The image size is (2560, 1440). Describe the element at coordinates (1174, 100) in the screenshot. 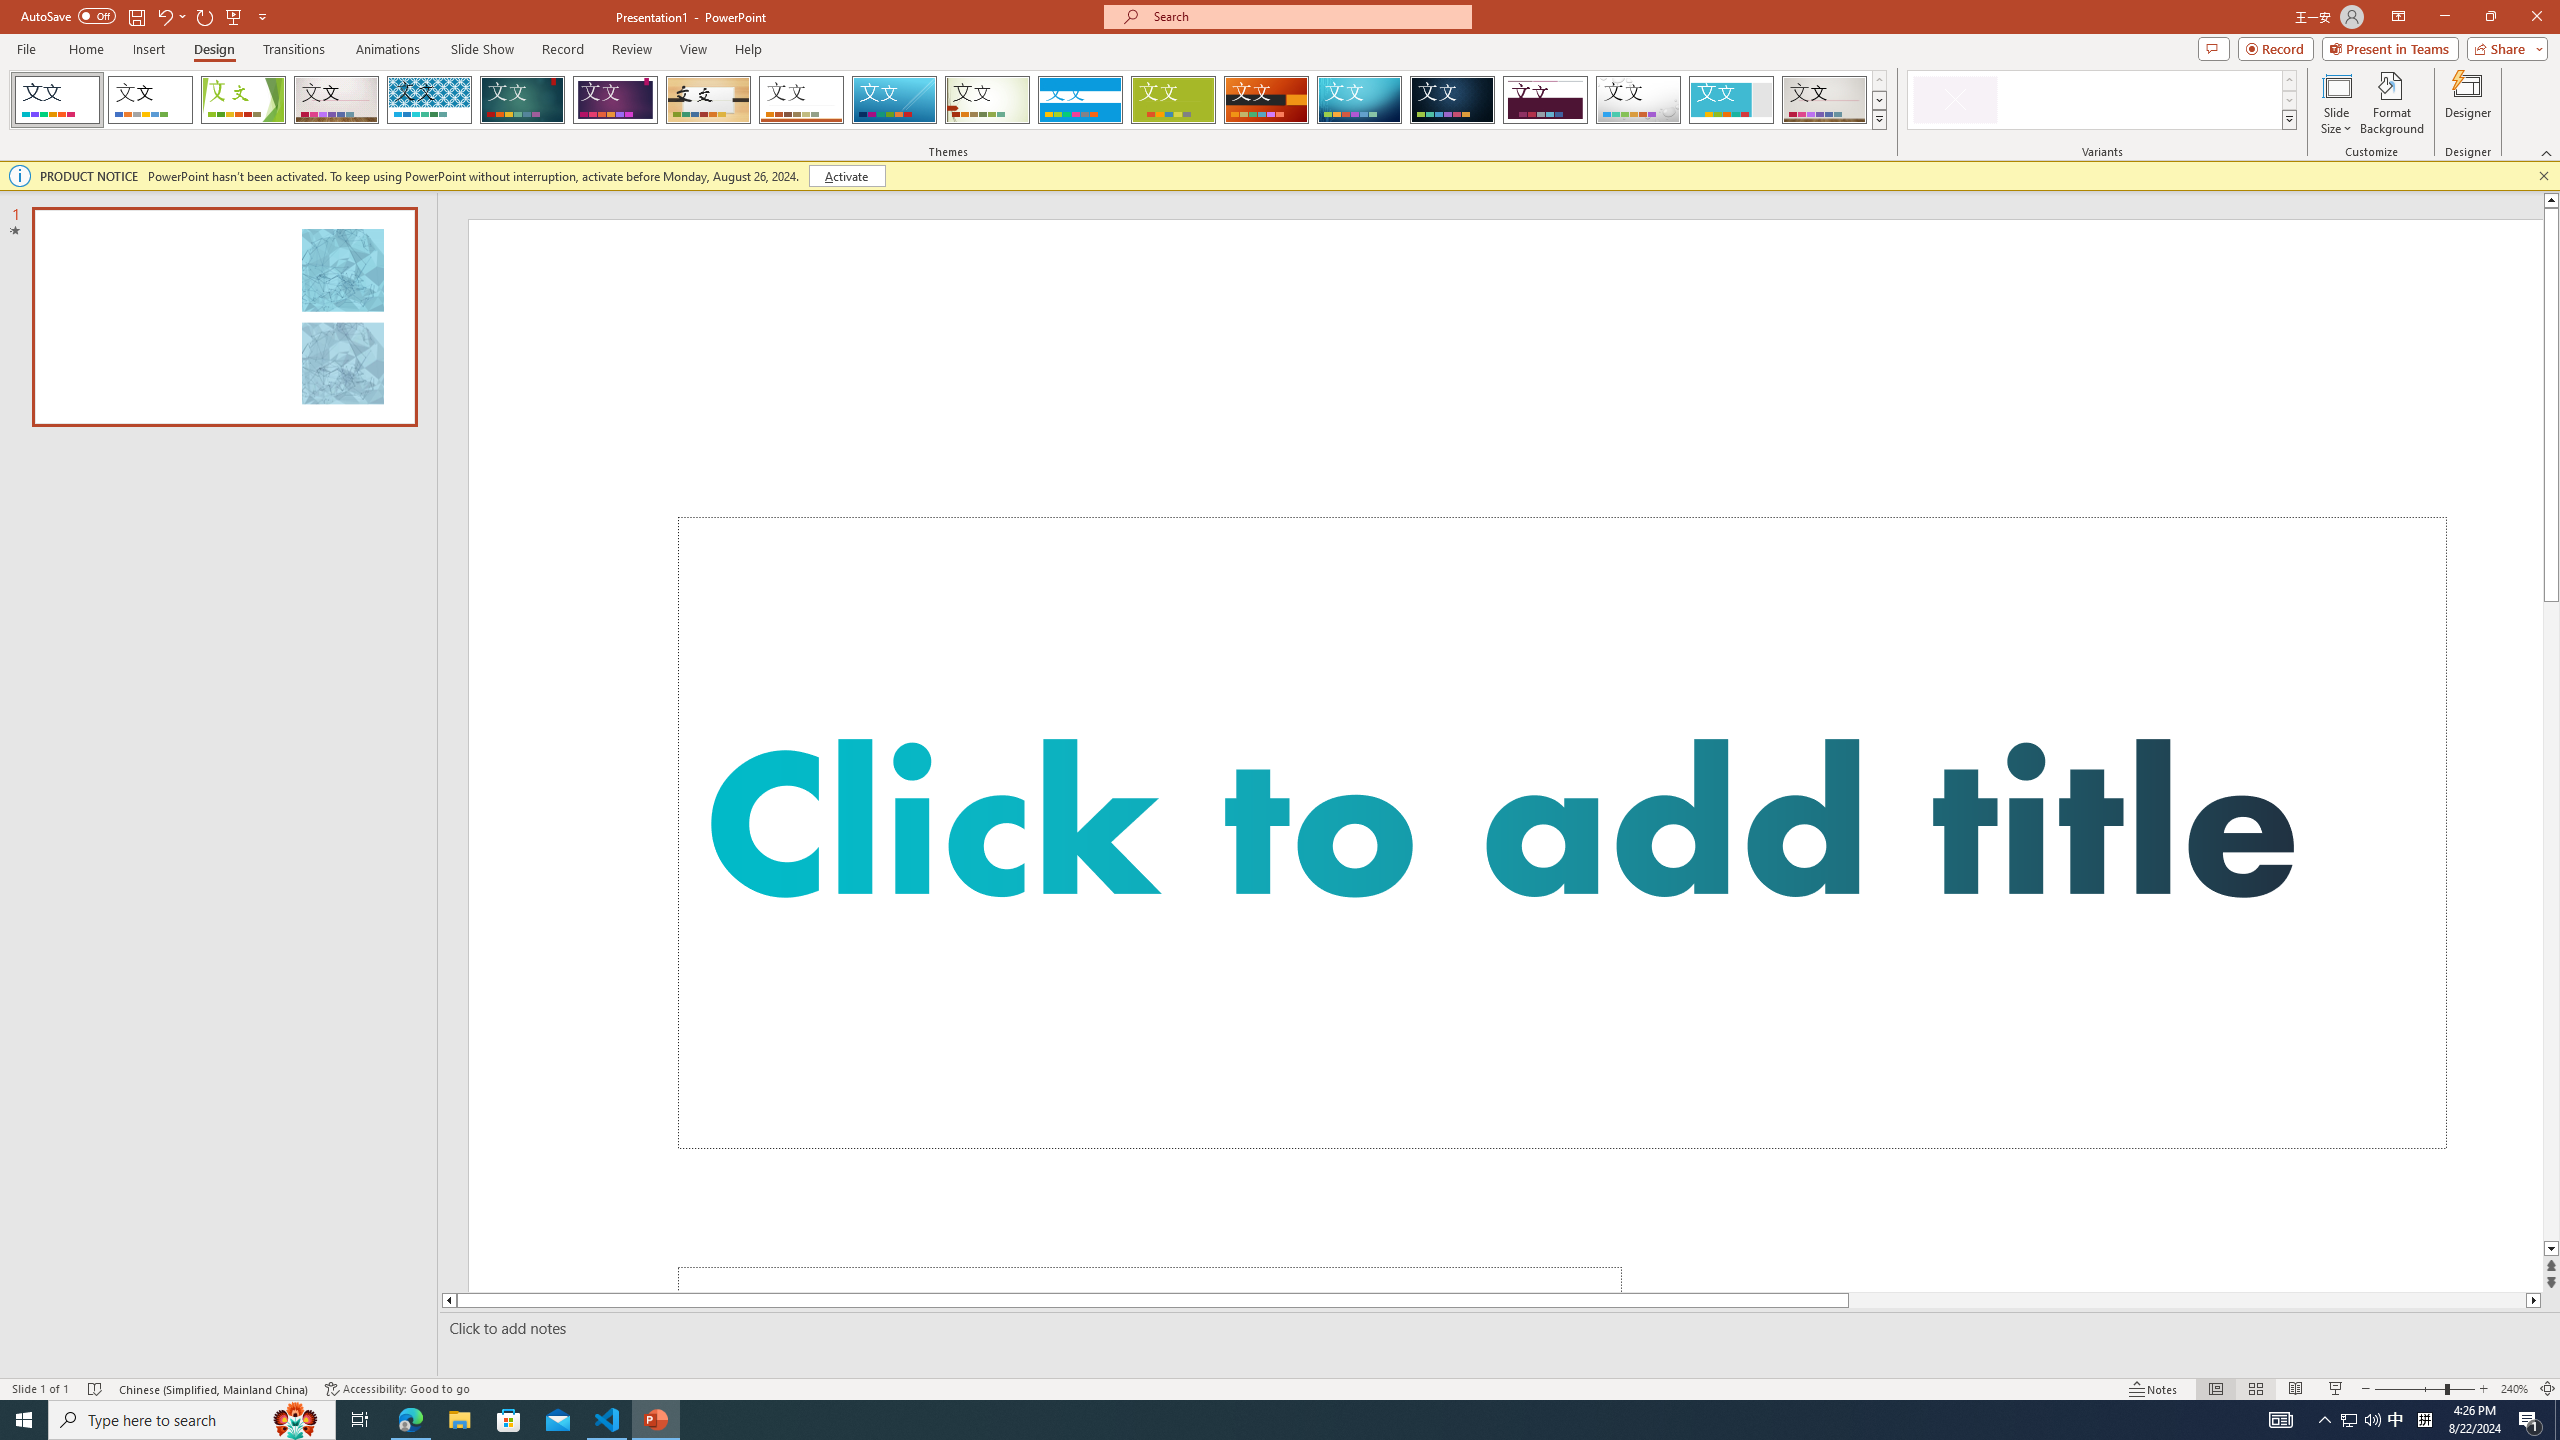

I see `Basis` at that location.